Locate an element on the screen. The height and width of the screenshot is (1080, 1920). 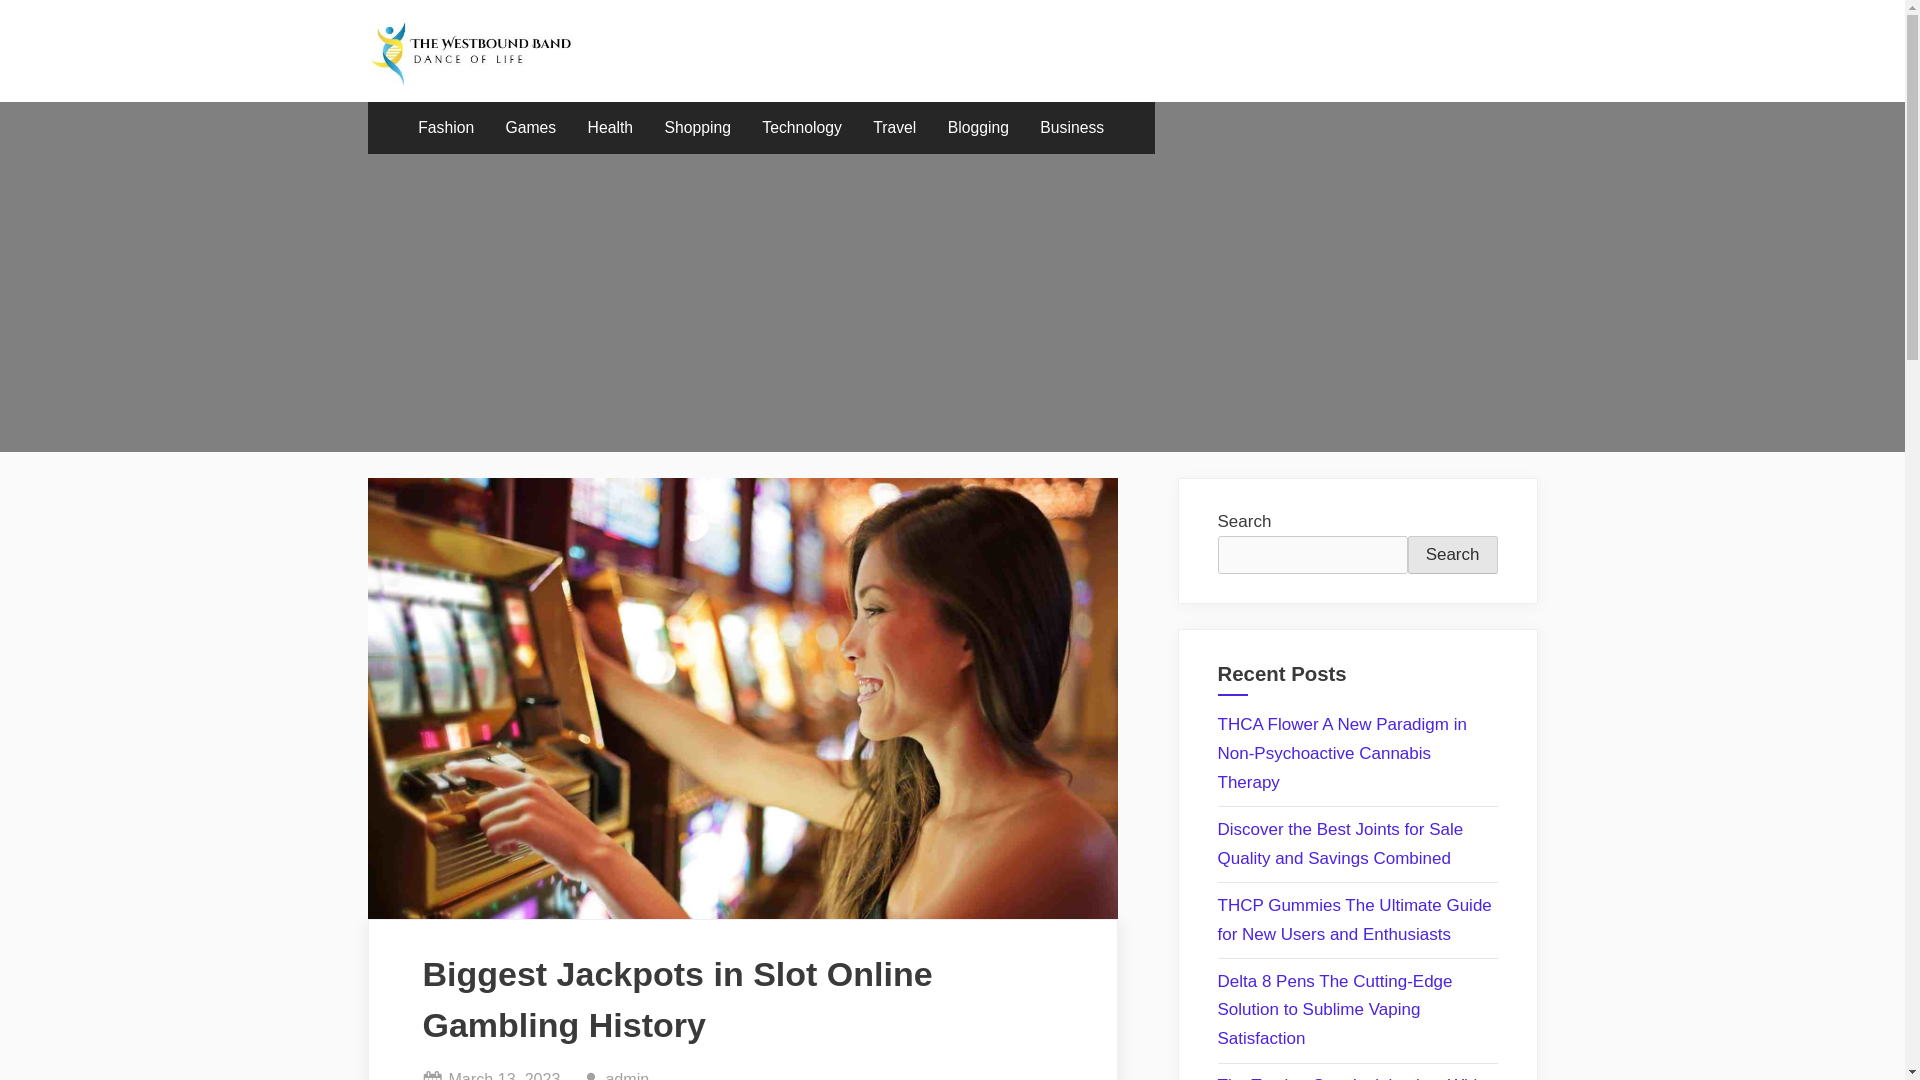
Shopping is located at coordinates (626, 1072).